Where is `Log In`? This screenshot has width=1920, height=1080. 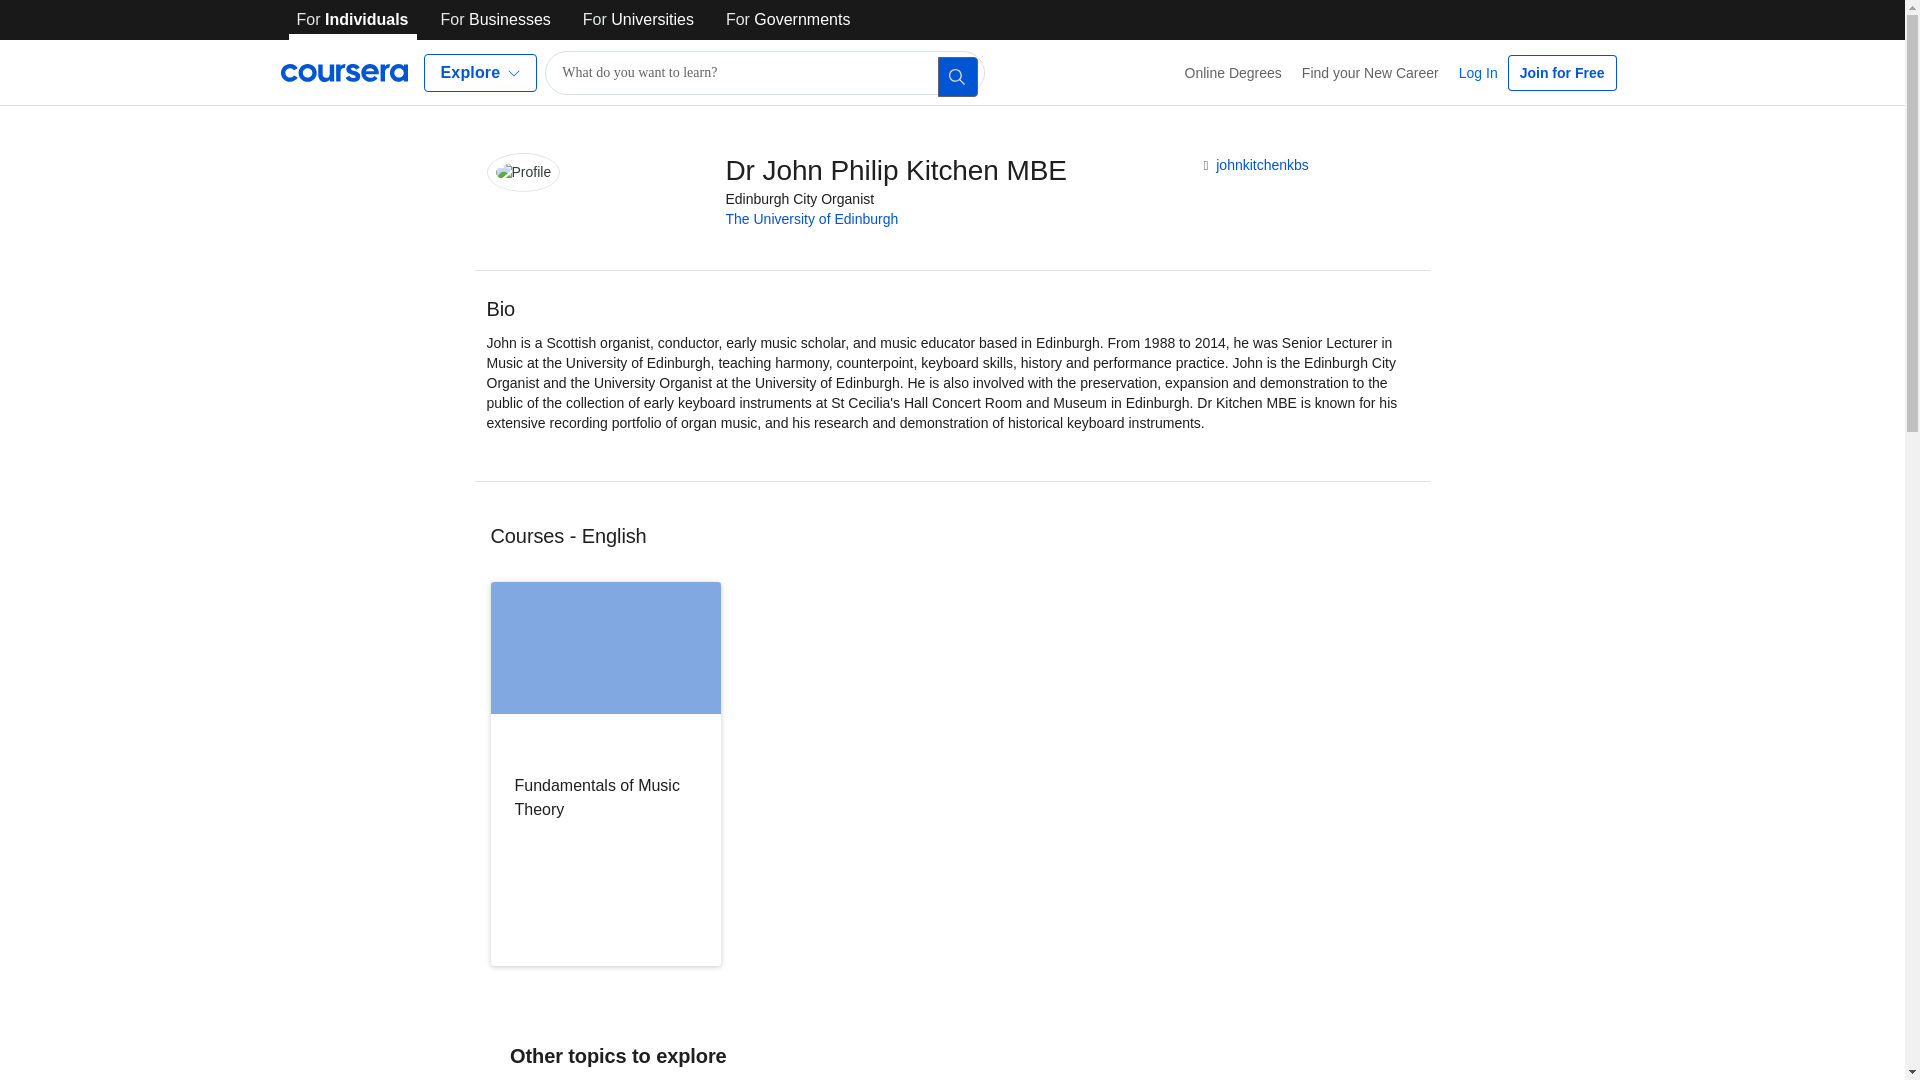
Log In is located at coordinates (1478, 72).